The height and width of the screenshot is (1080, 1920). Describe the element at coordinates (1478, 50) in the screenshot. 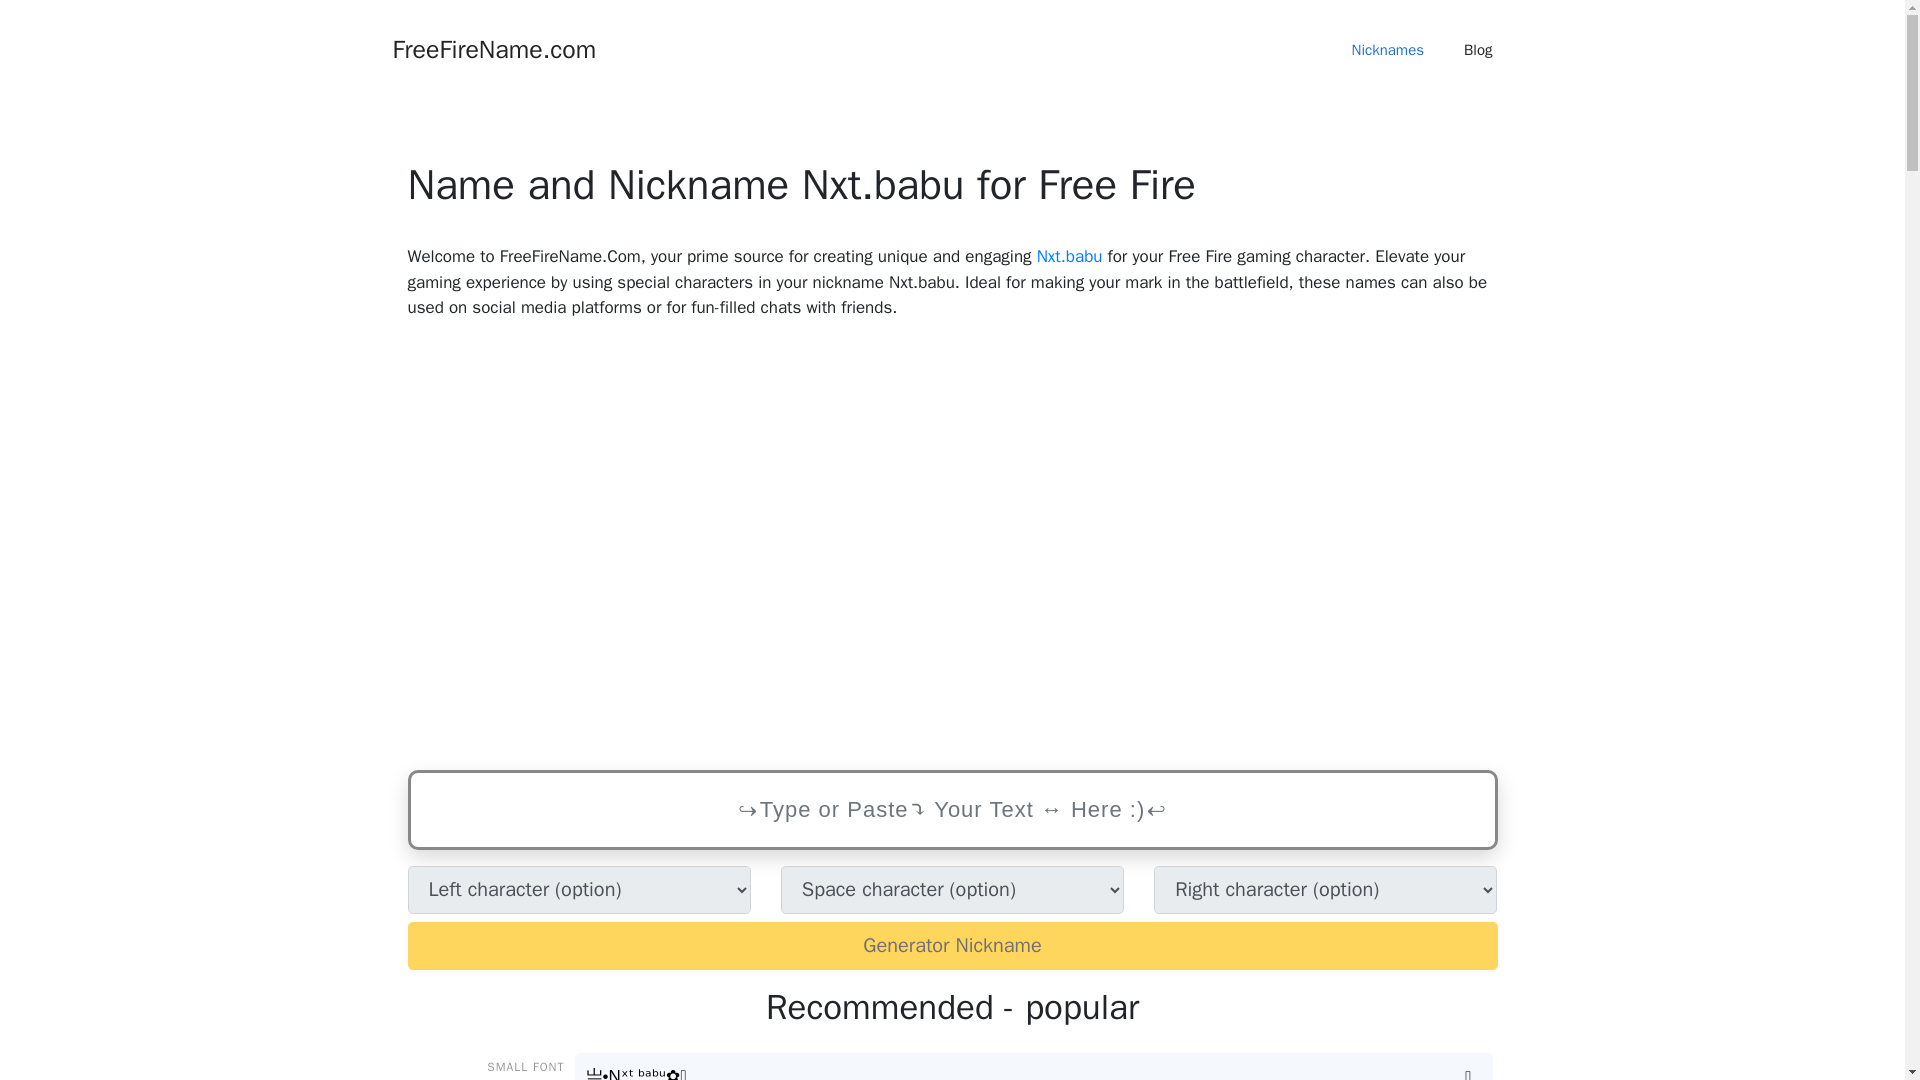

I see `Blog` at that location.